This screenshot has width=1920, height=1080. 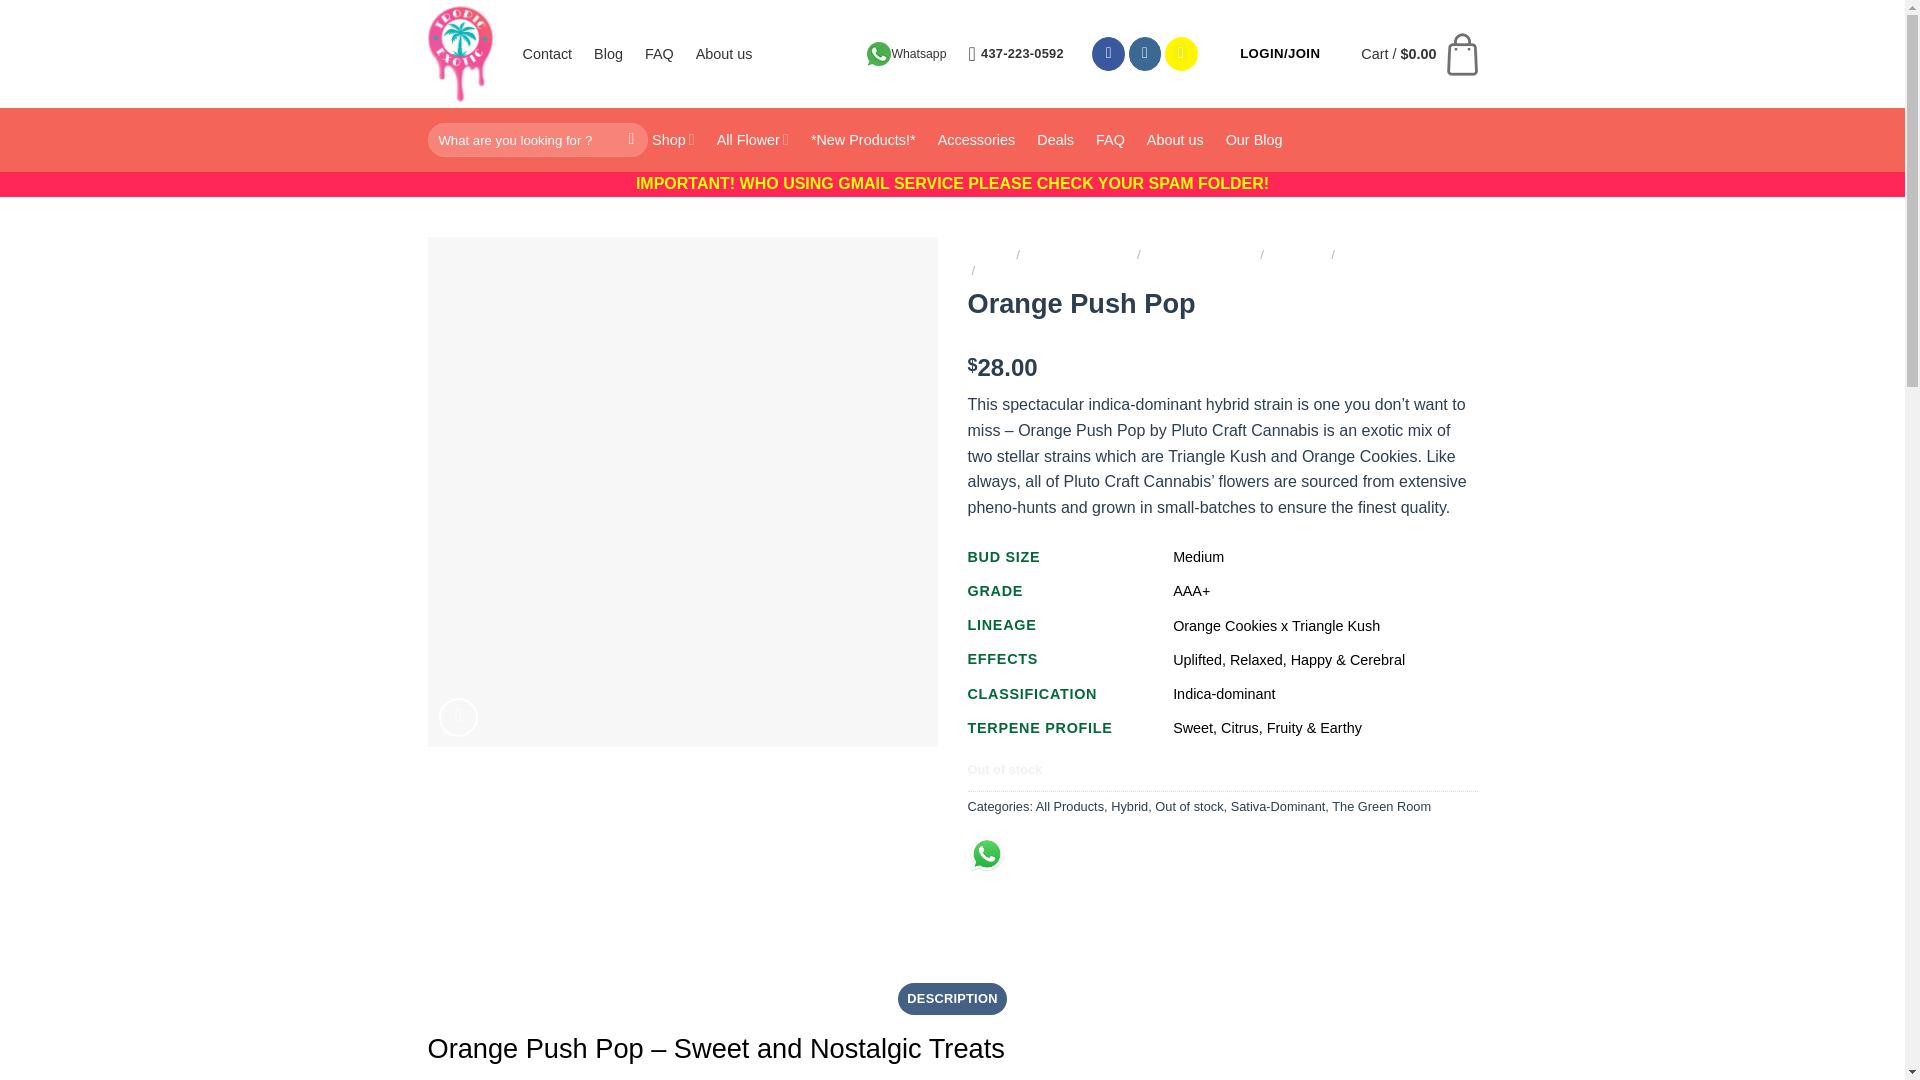 What do you see at coordinates (547, 54) in the screenshot?
I see `Contact` at bounding box center [547, 54].